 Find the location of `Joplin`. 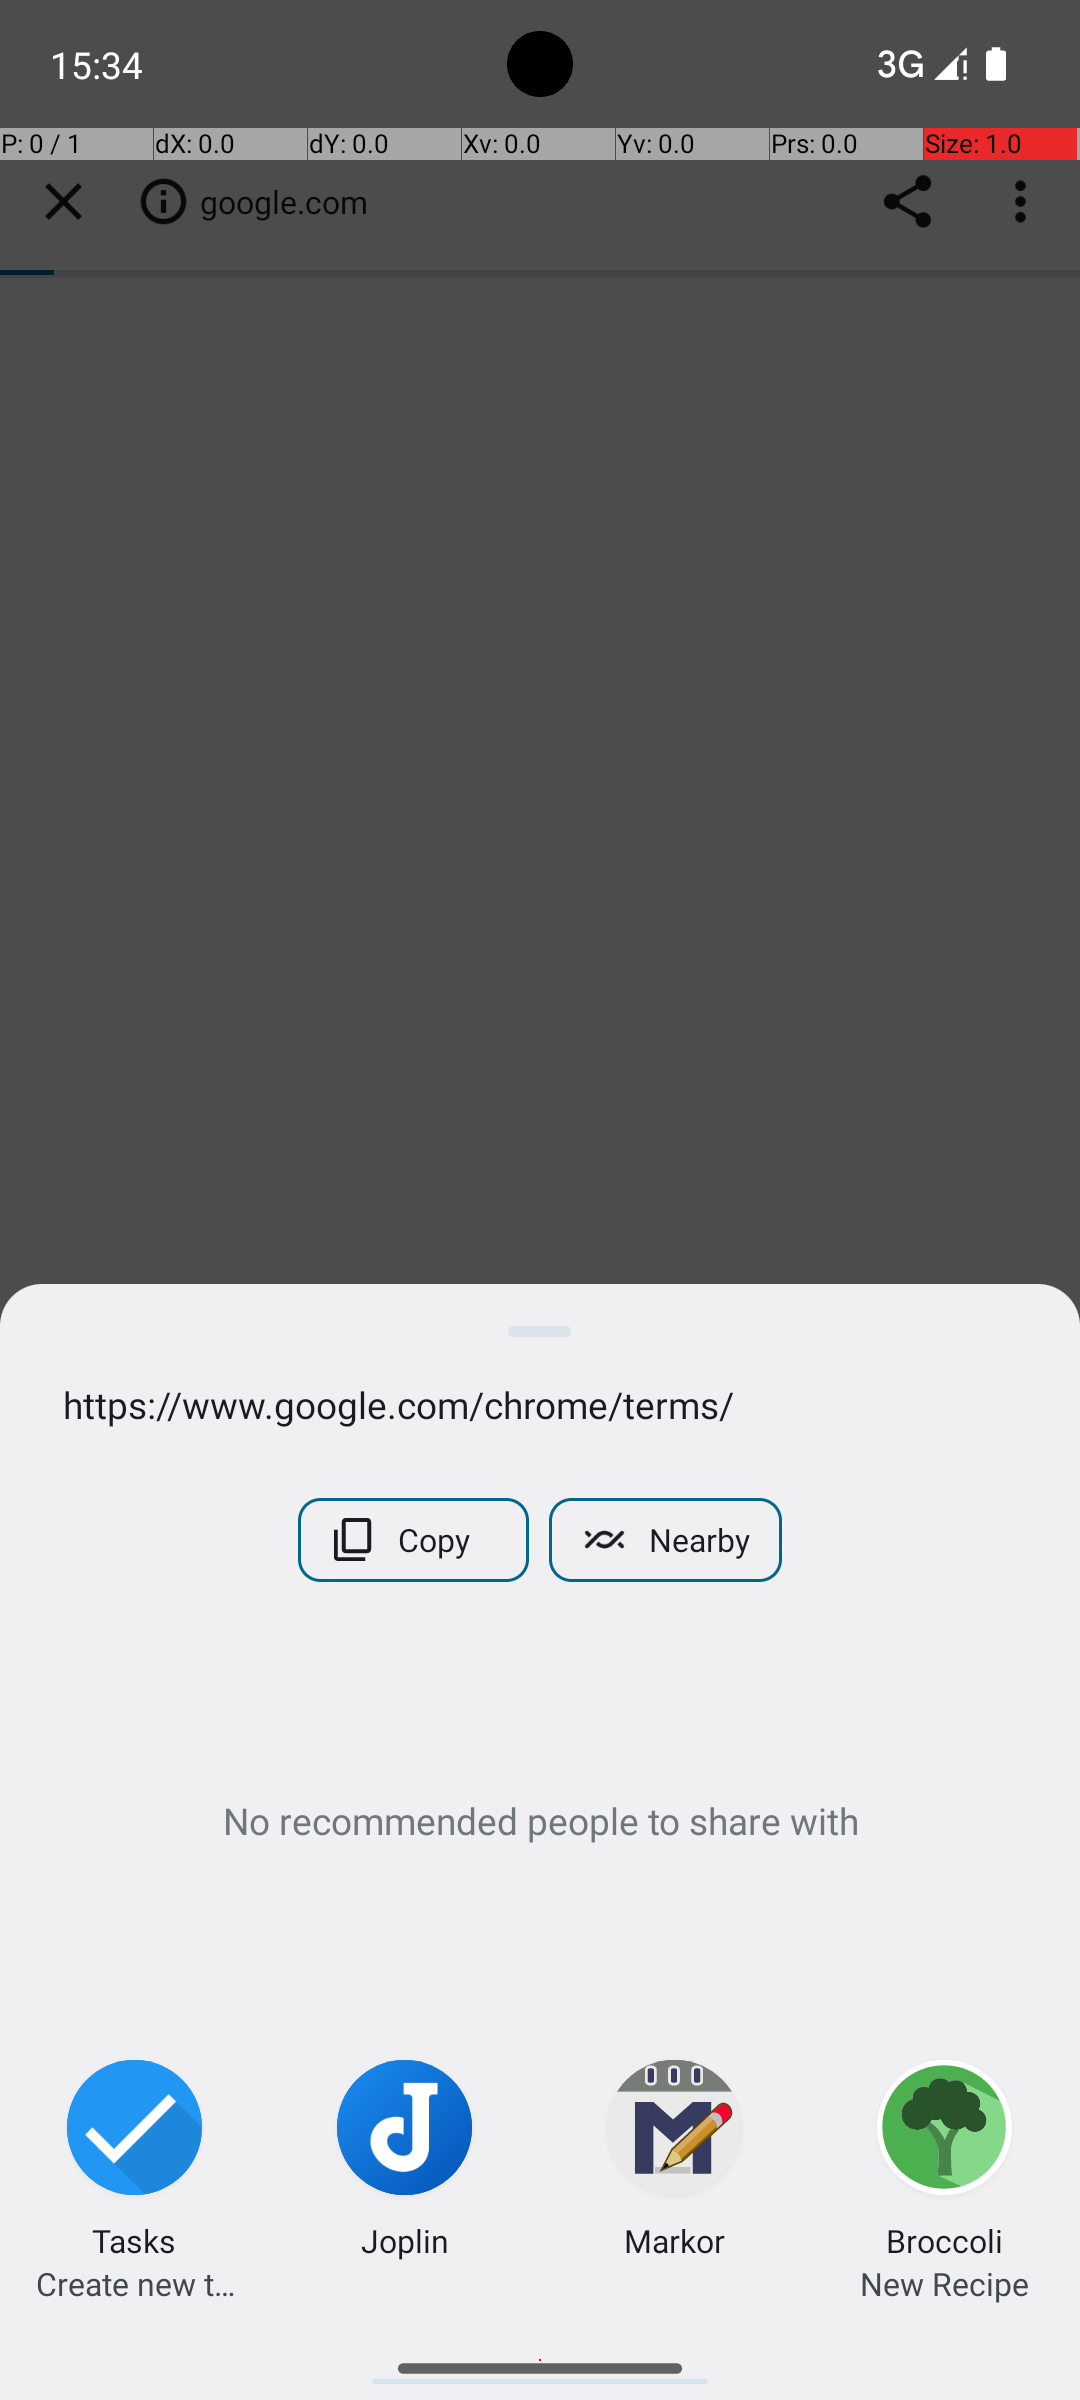

Joplin is located at coordinates (405, 2240).